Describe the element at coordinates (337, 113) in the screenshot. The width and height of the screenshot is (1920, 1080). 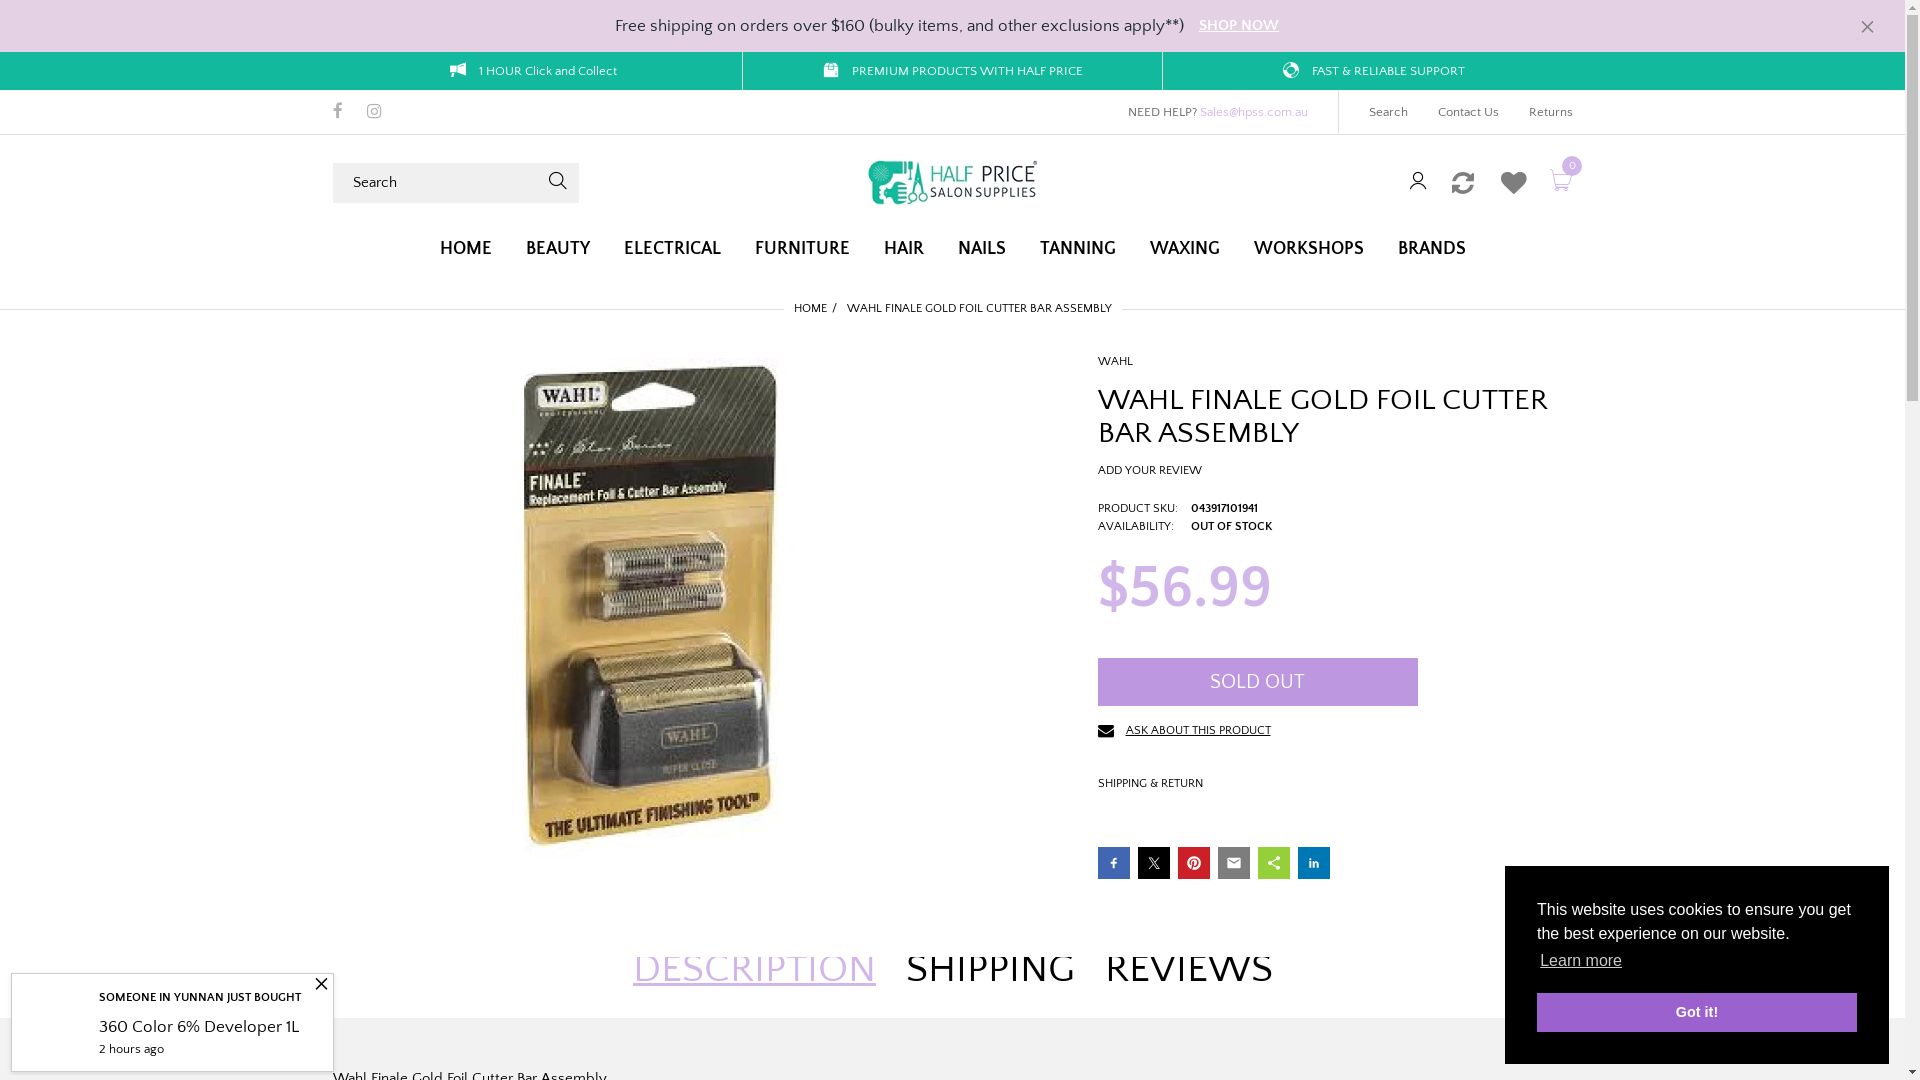
I see `Facebook` at that location.